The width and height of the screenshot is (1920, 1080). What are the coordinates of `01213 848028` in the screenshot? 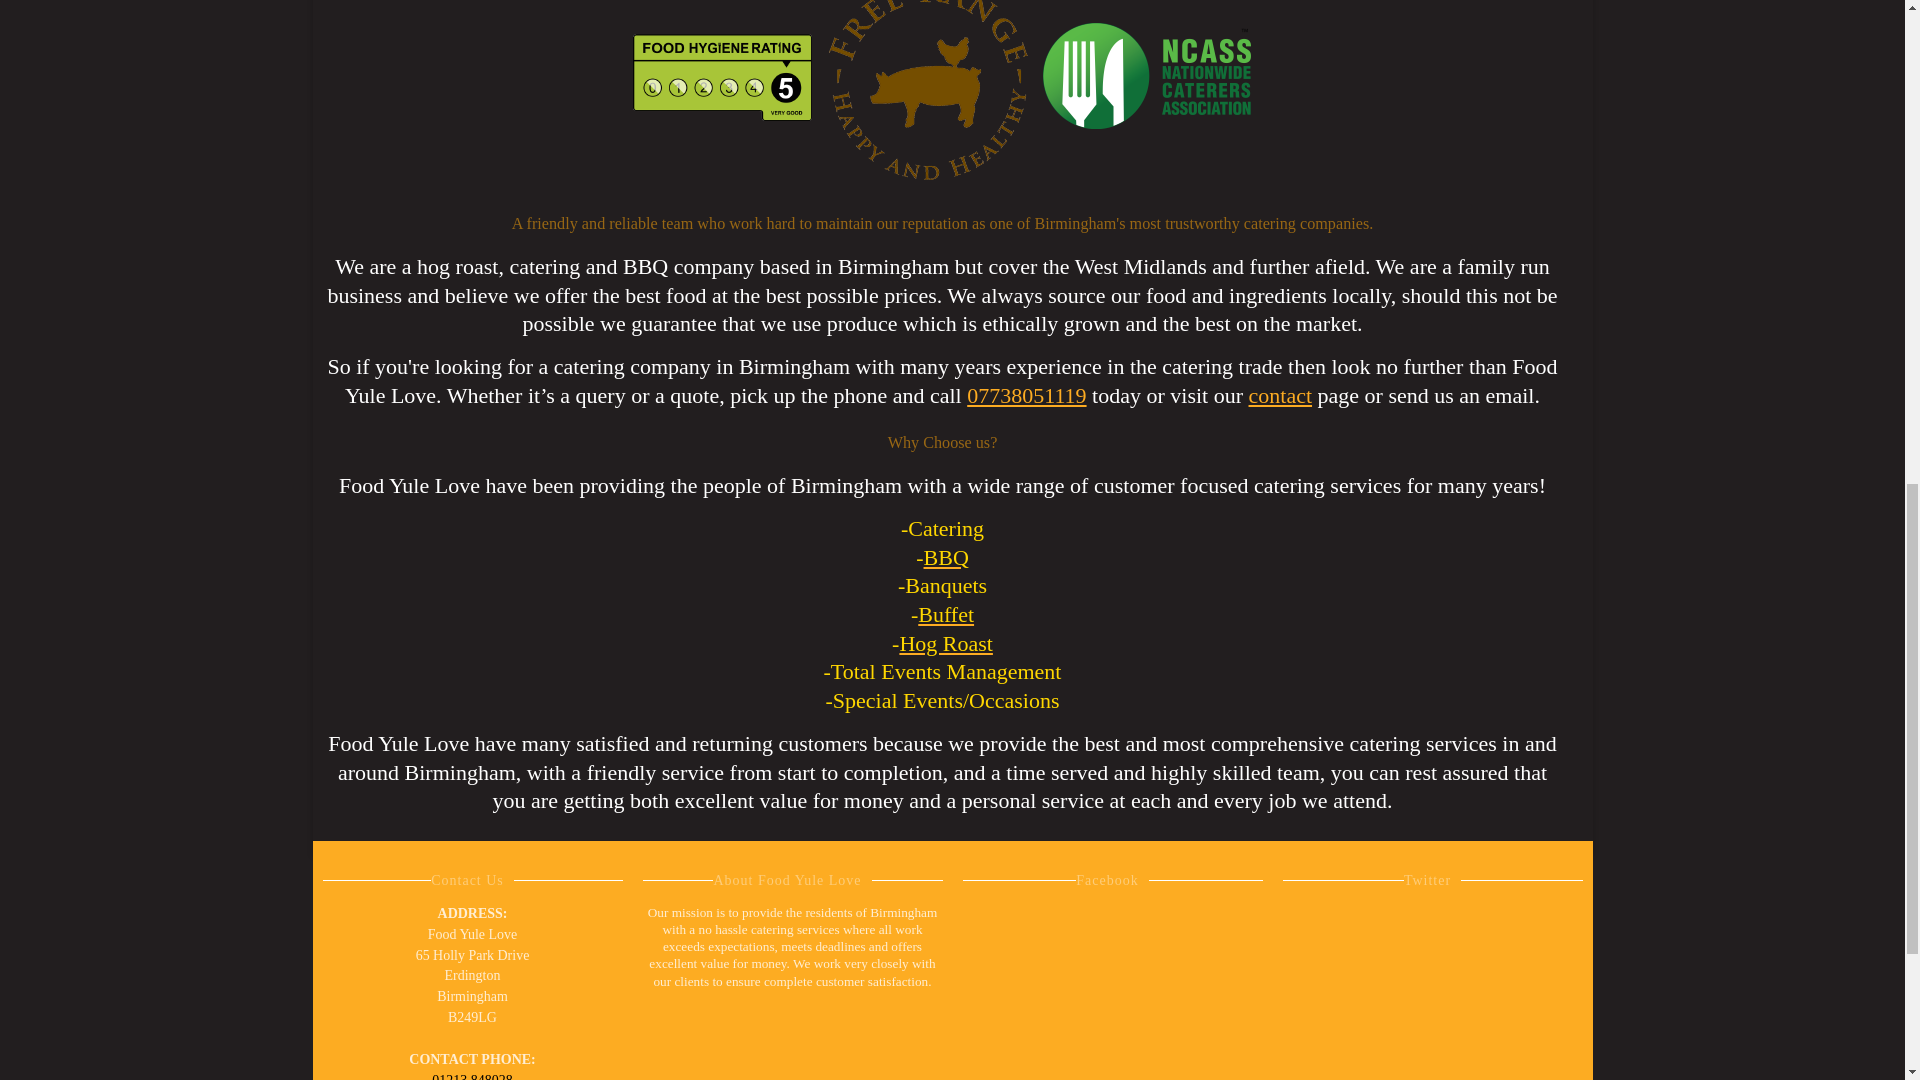 It's located at (472, 1076).